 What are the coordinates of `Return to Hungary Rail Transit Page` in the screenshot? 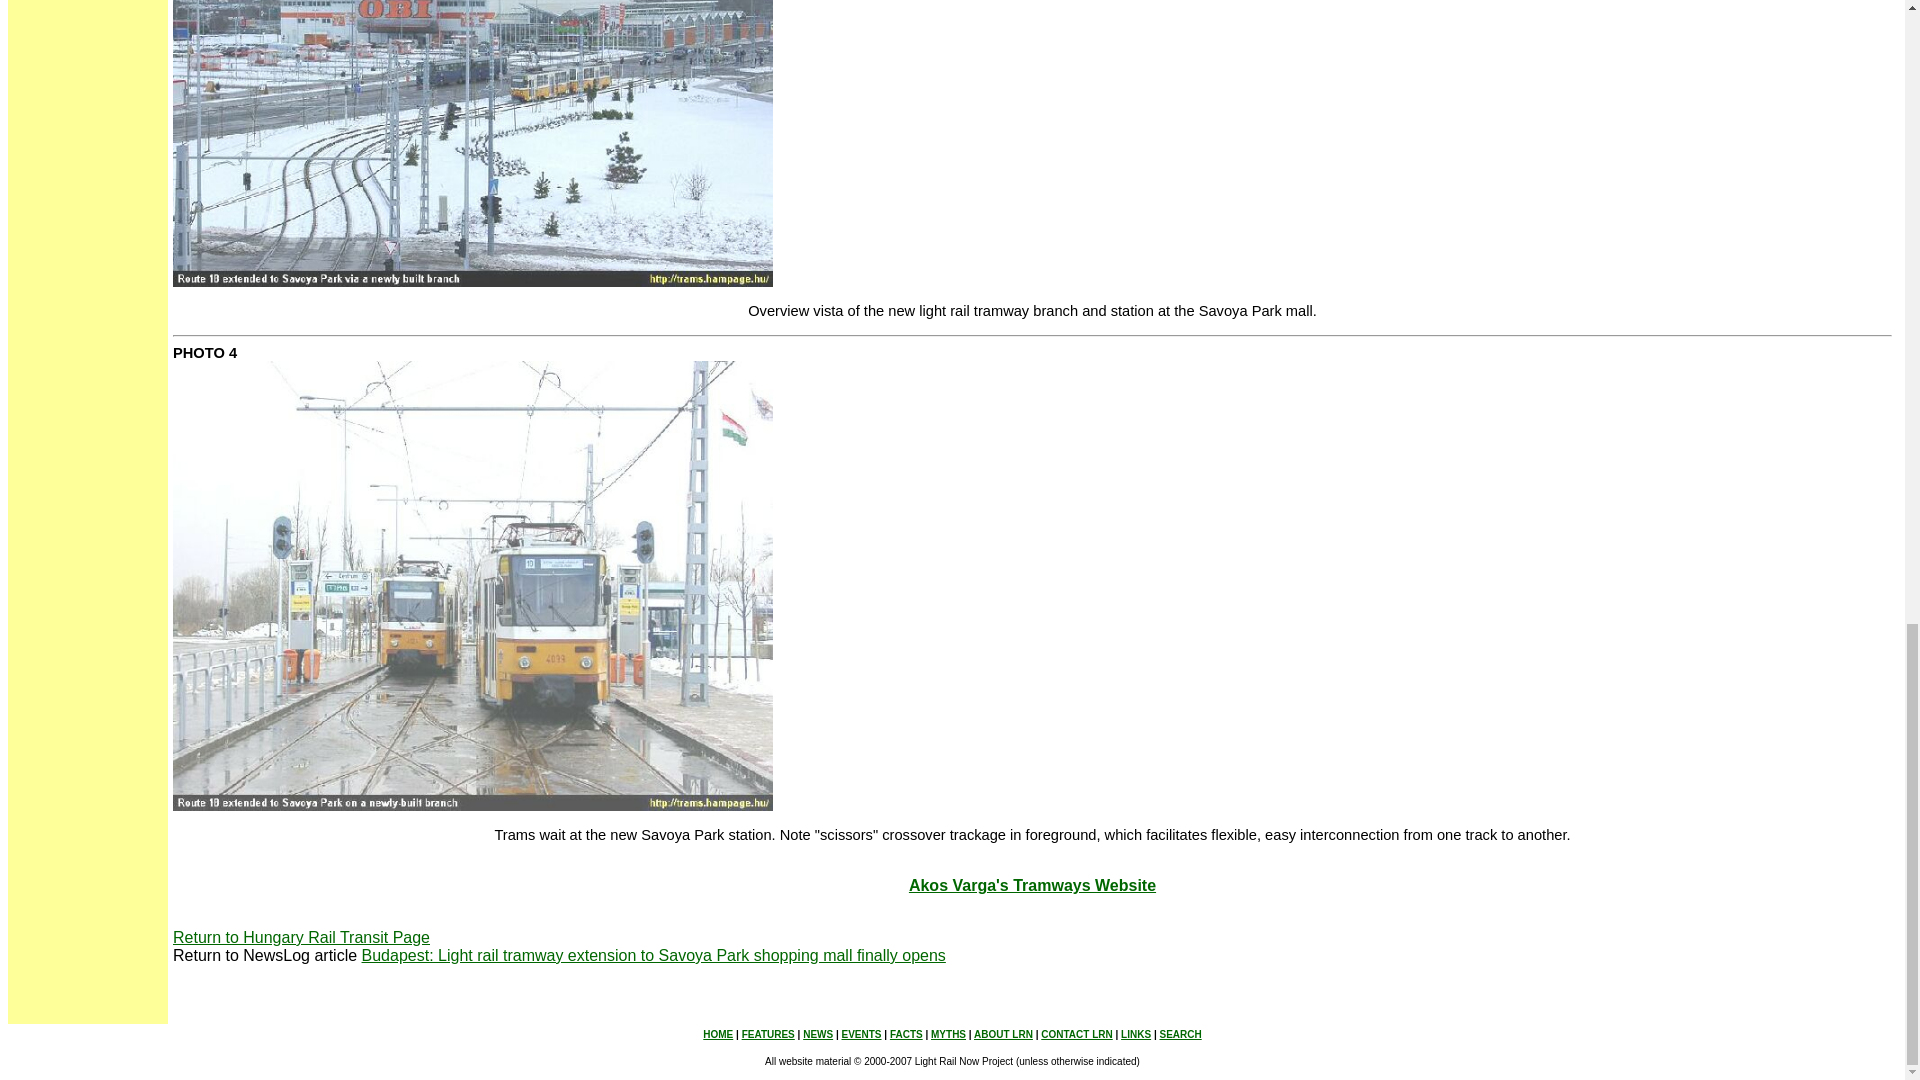 It's located at (301, 937).